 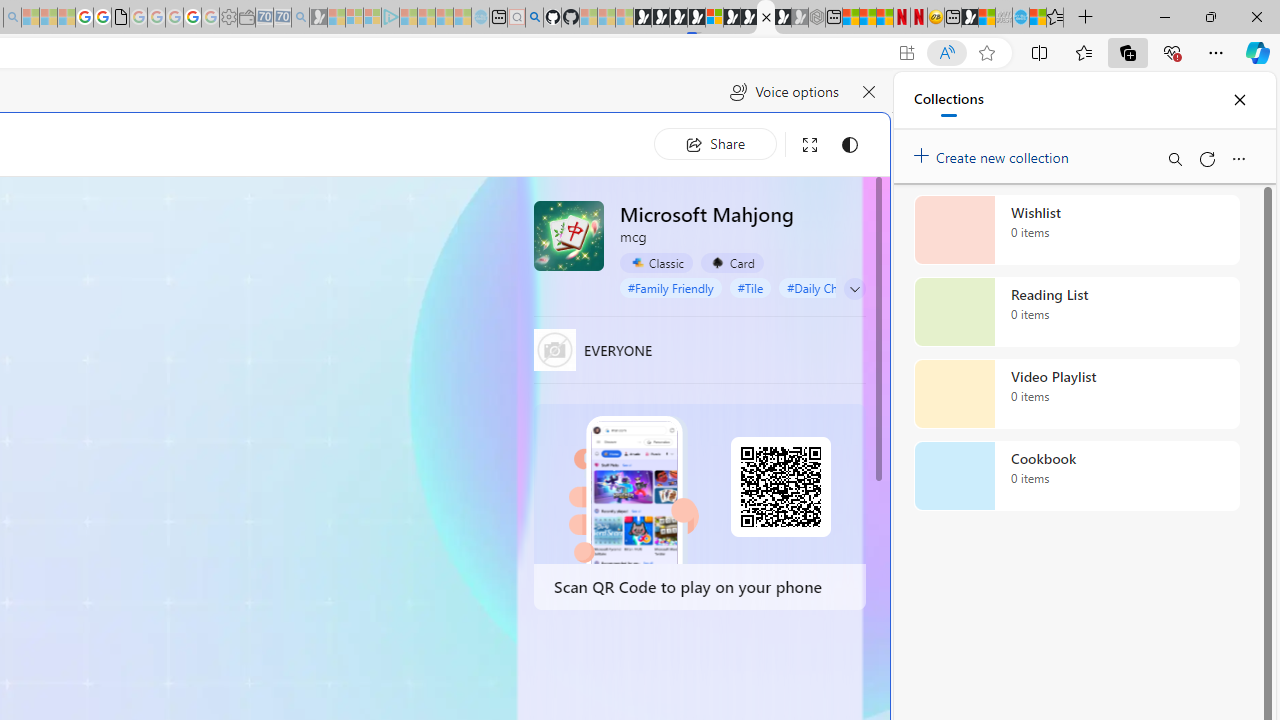 I want to click on Share, so click(x=715, y=144).